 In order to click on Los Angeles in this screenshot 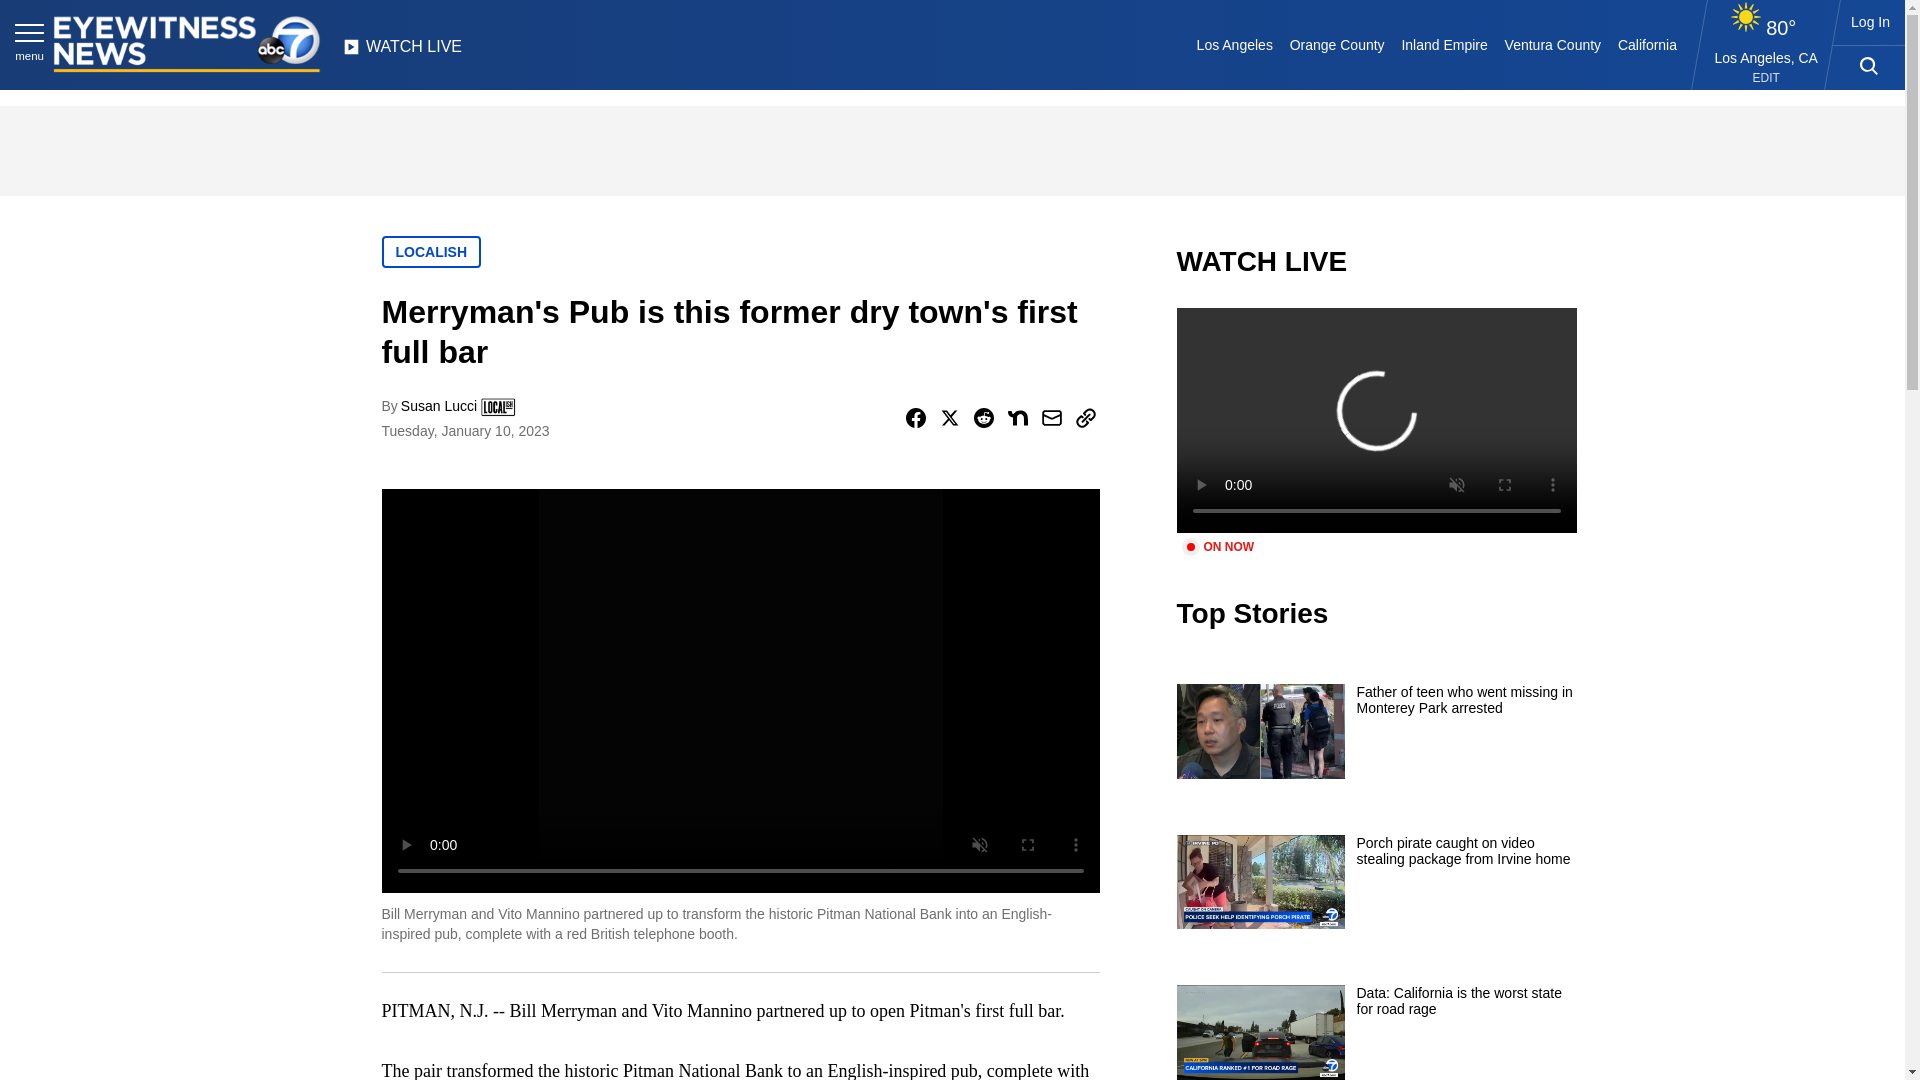, I will do `click(1234, 44)`.